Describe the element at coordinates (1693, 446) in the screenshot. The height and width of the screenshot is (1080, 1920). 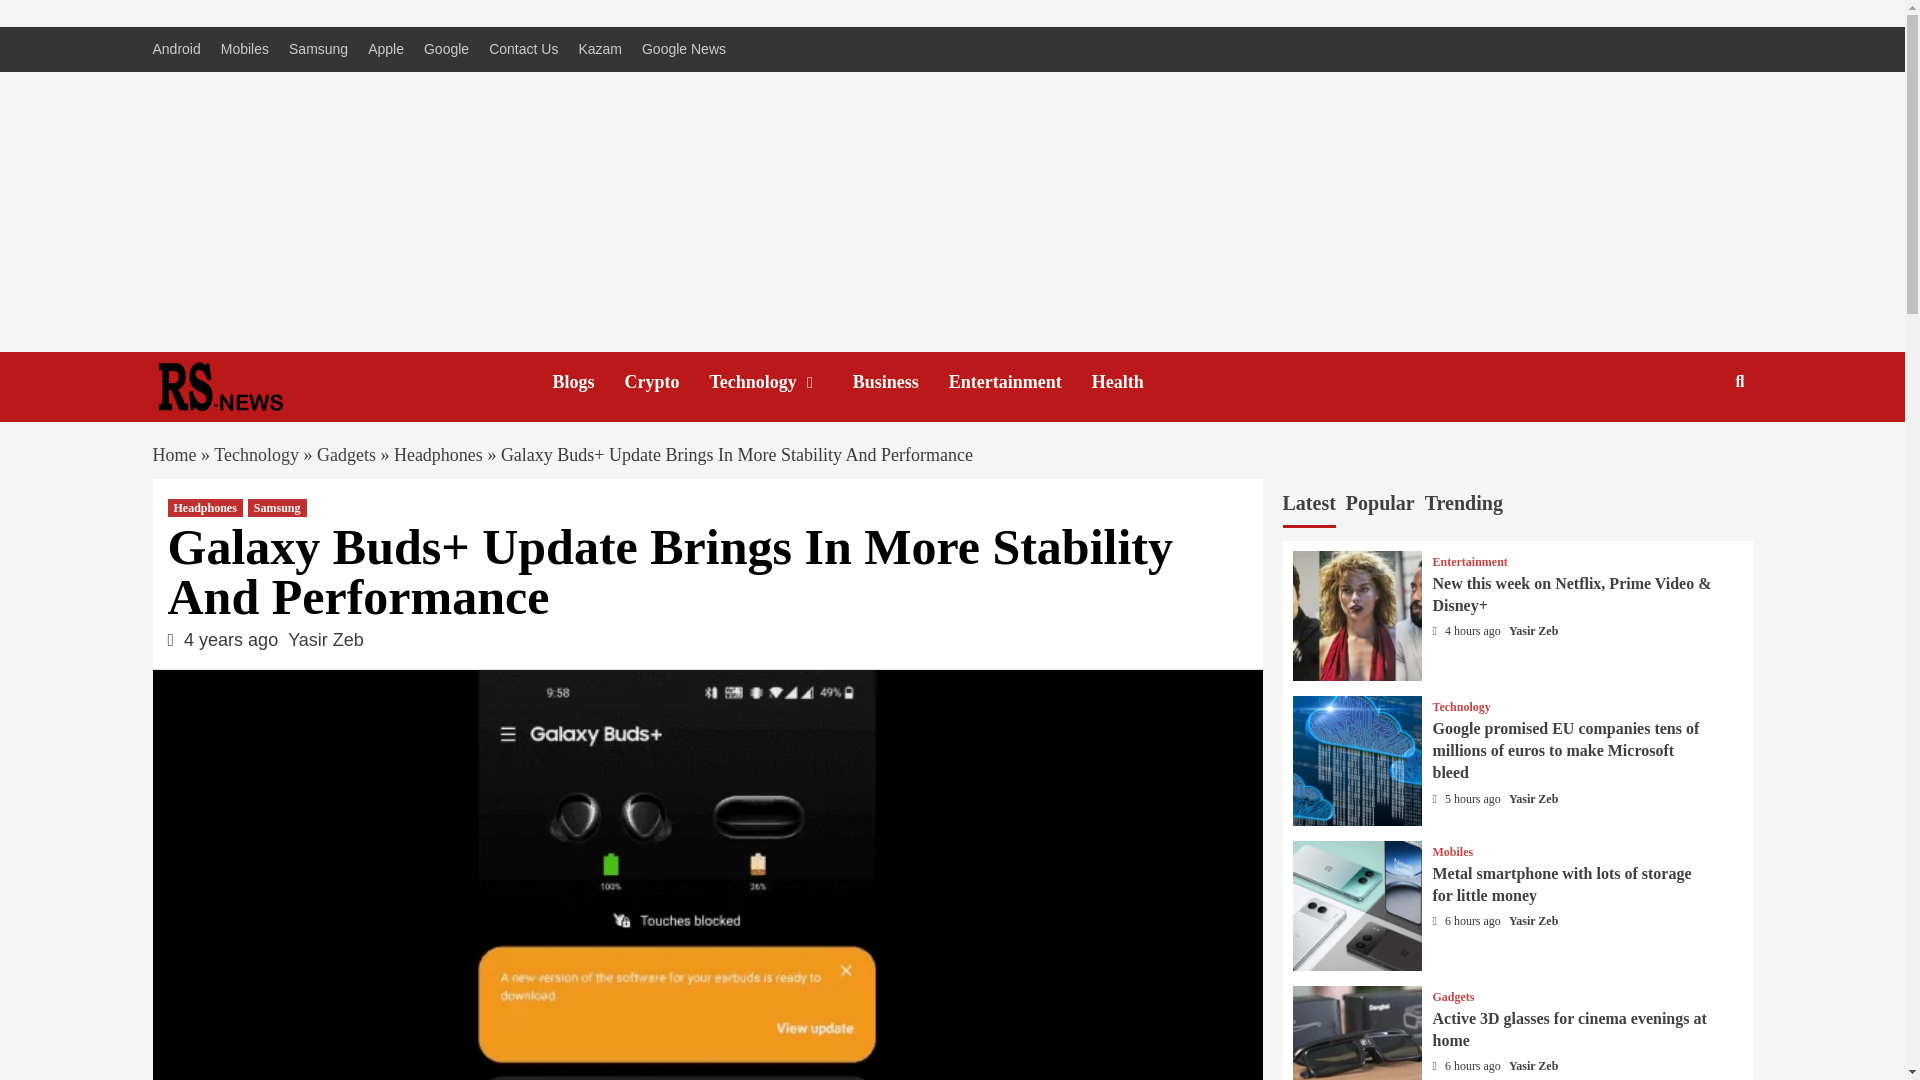
I see `Search` at that location.